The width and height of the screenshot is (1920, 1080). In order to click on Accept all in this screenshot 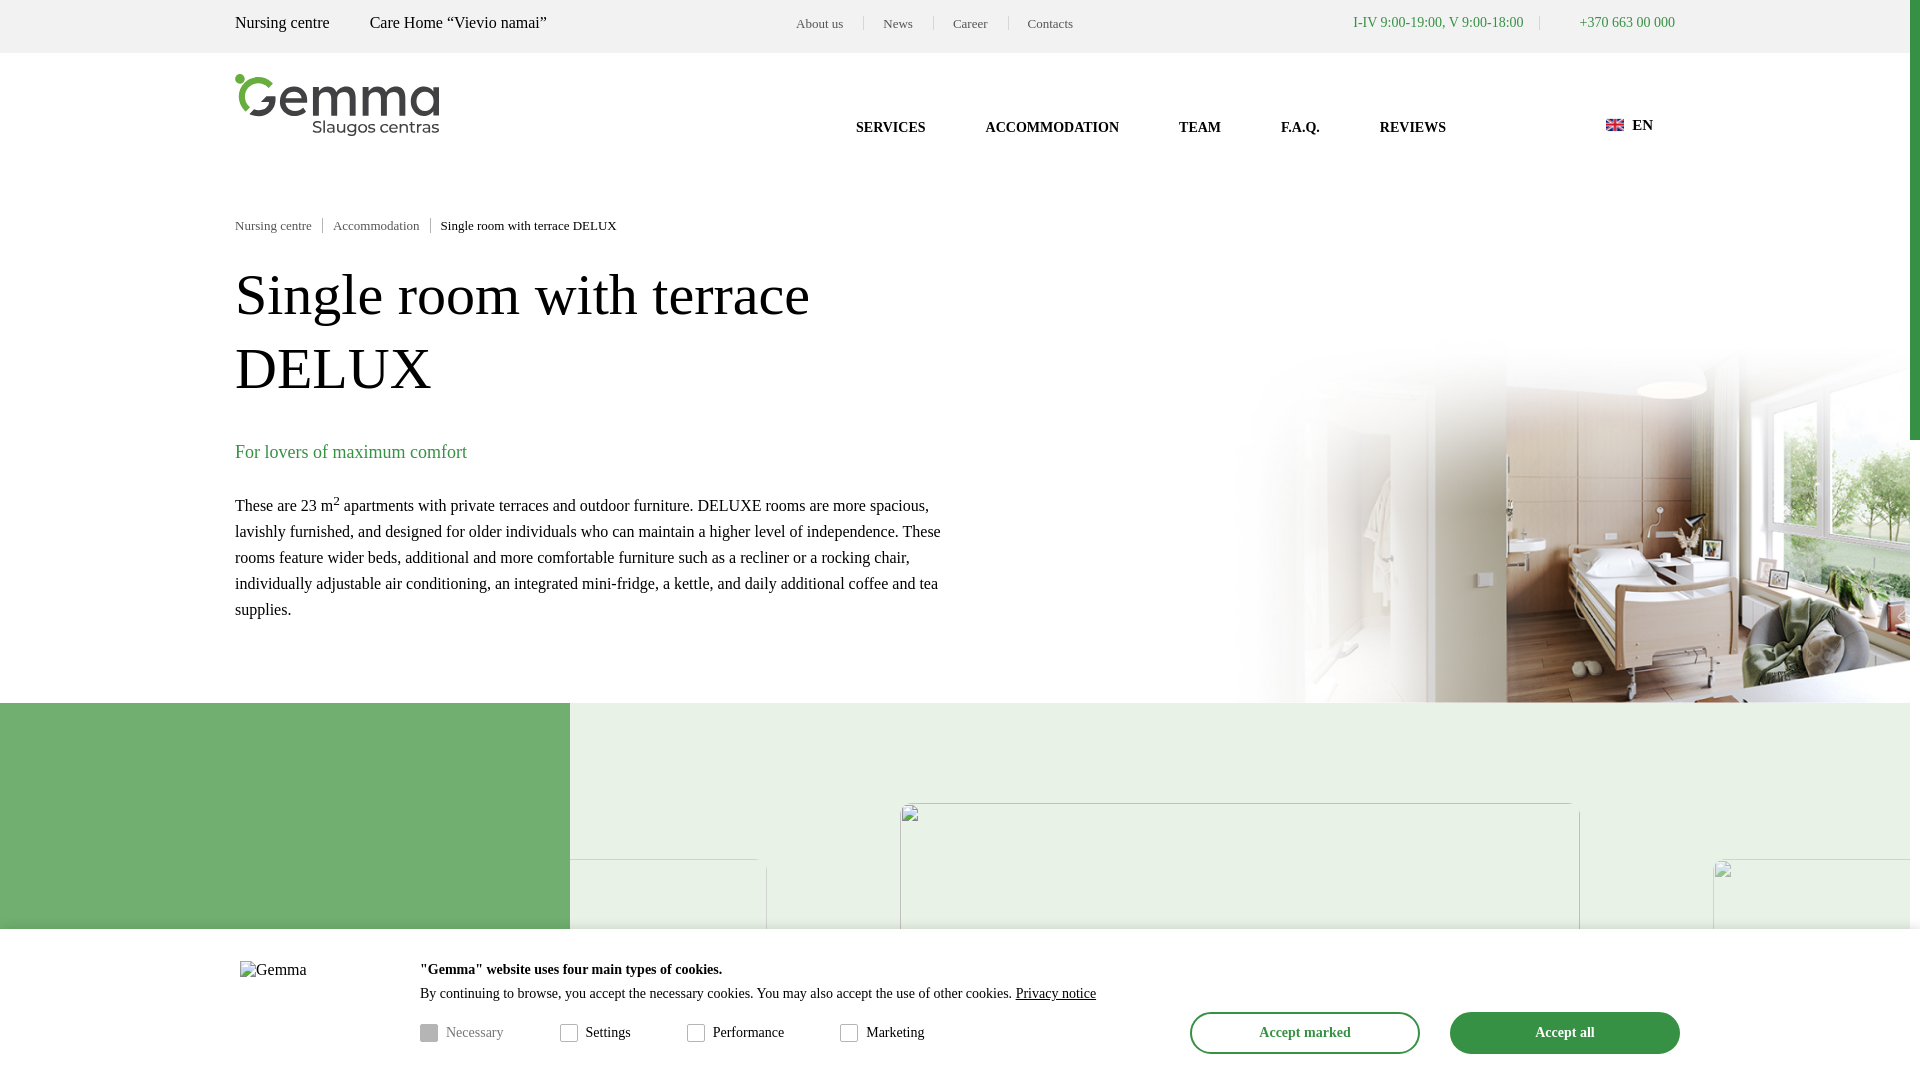, I will do `click(1564, 1032)`.